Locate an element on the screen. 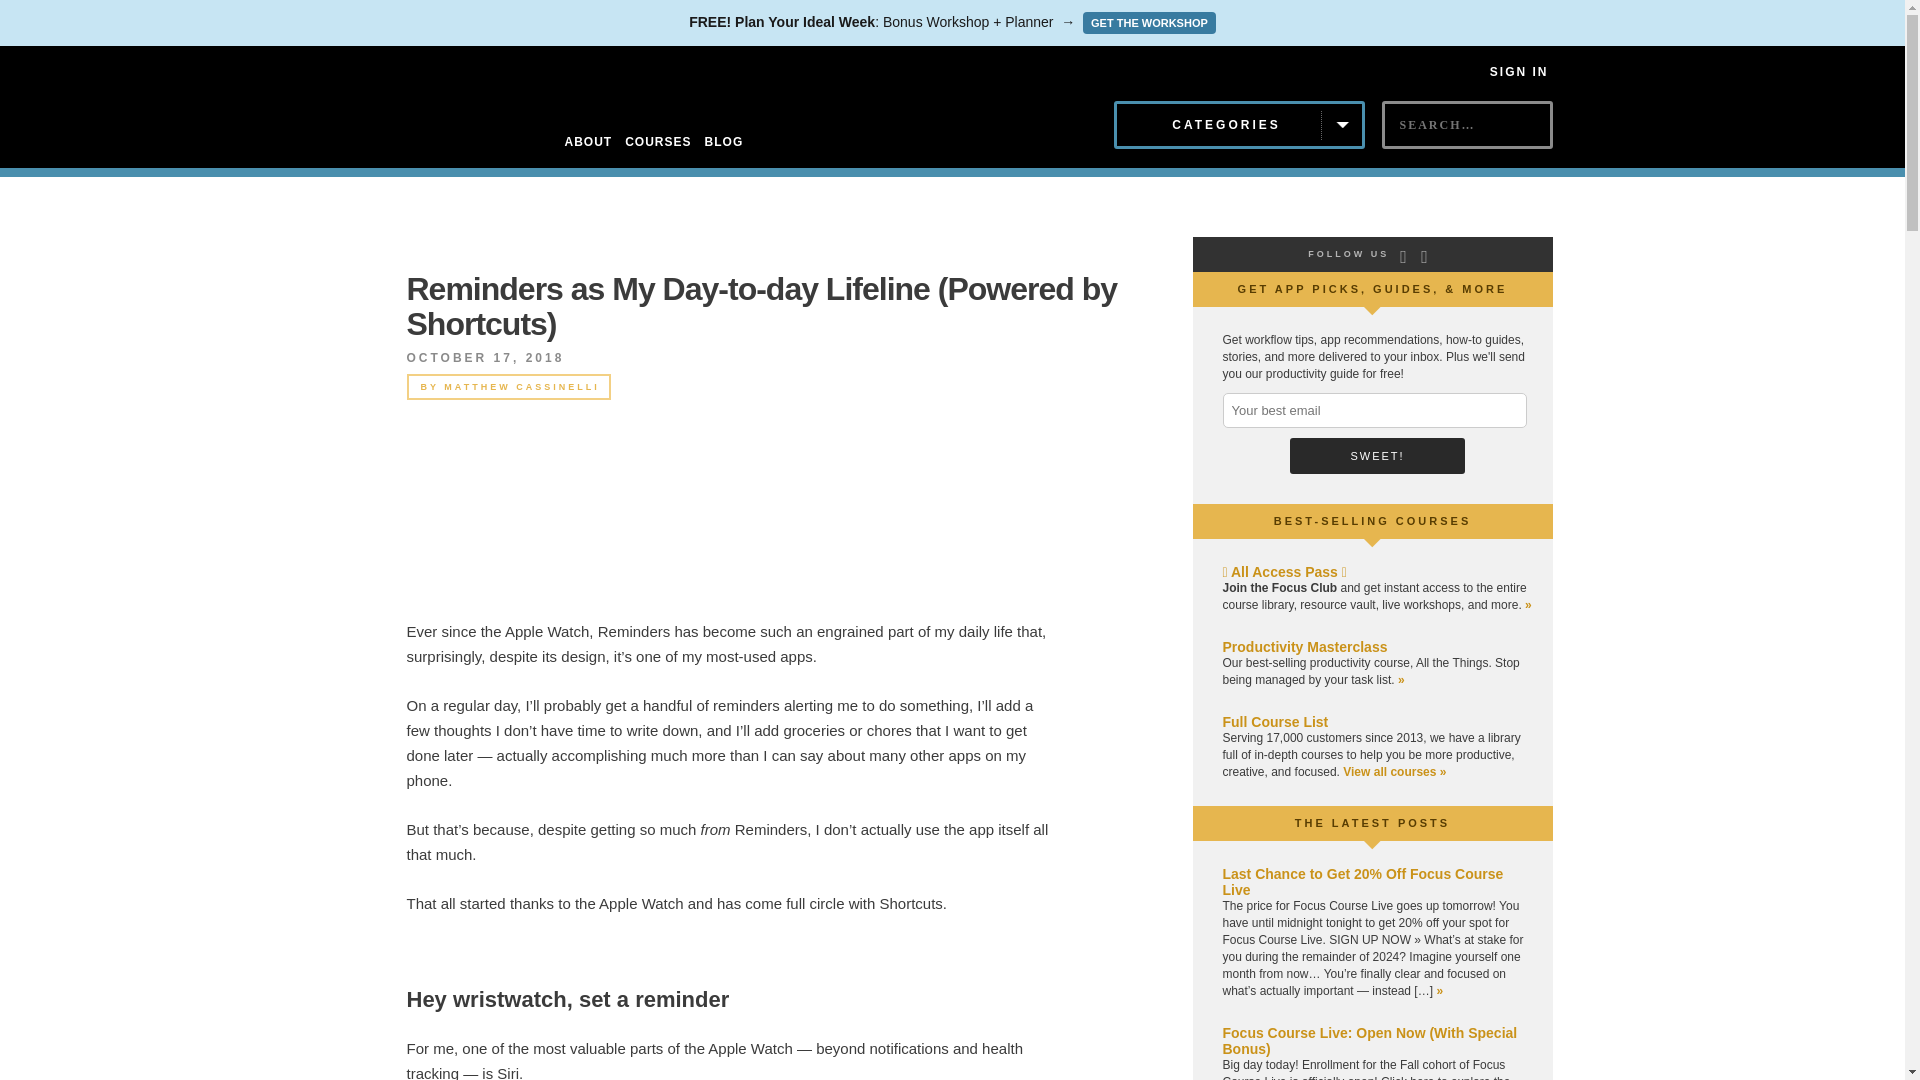  GET THE WORKSHOP is located at coordinates (1148, 22).